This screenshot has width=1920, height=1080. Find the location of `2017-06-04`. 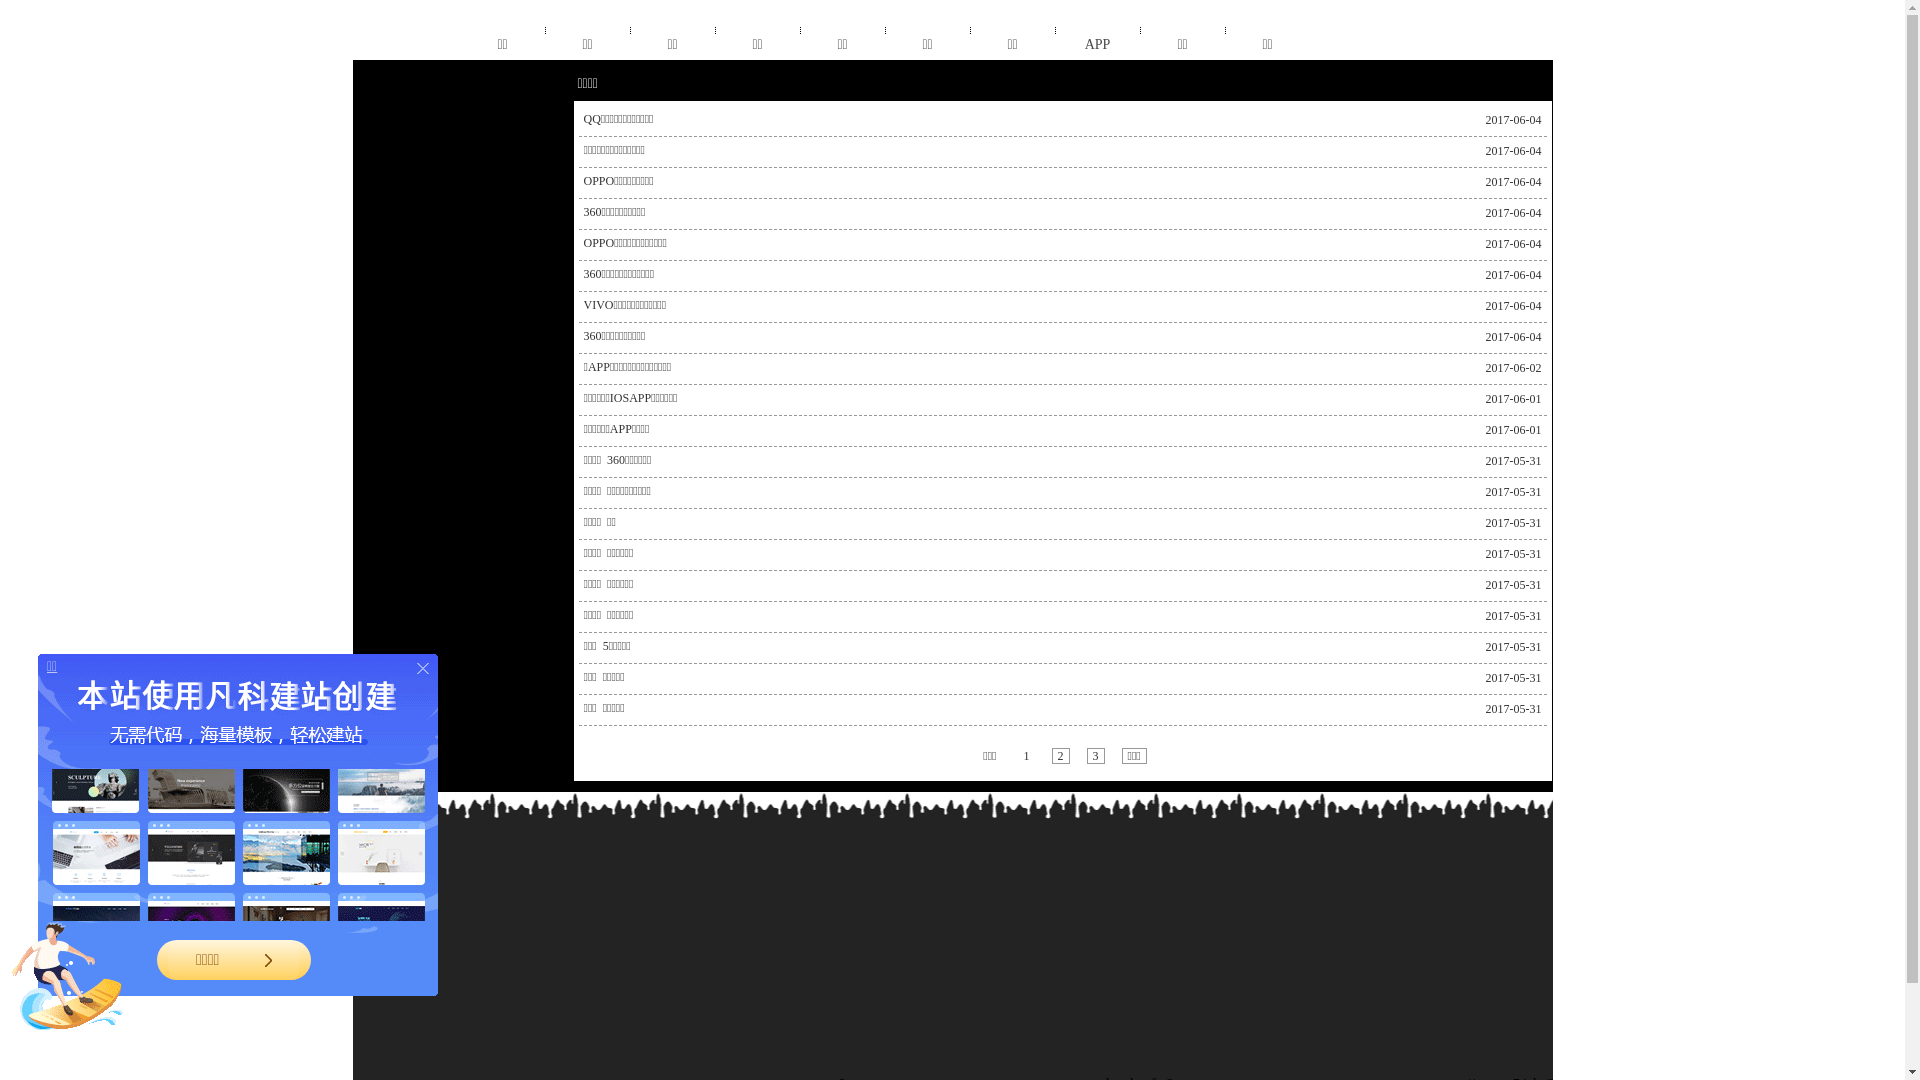

2017-06-04 is located at coordinates (1510, 182).